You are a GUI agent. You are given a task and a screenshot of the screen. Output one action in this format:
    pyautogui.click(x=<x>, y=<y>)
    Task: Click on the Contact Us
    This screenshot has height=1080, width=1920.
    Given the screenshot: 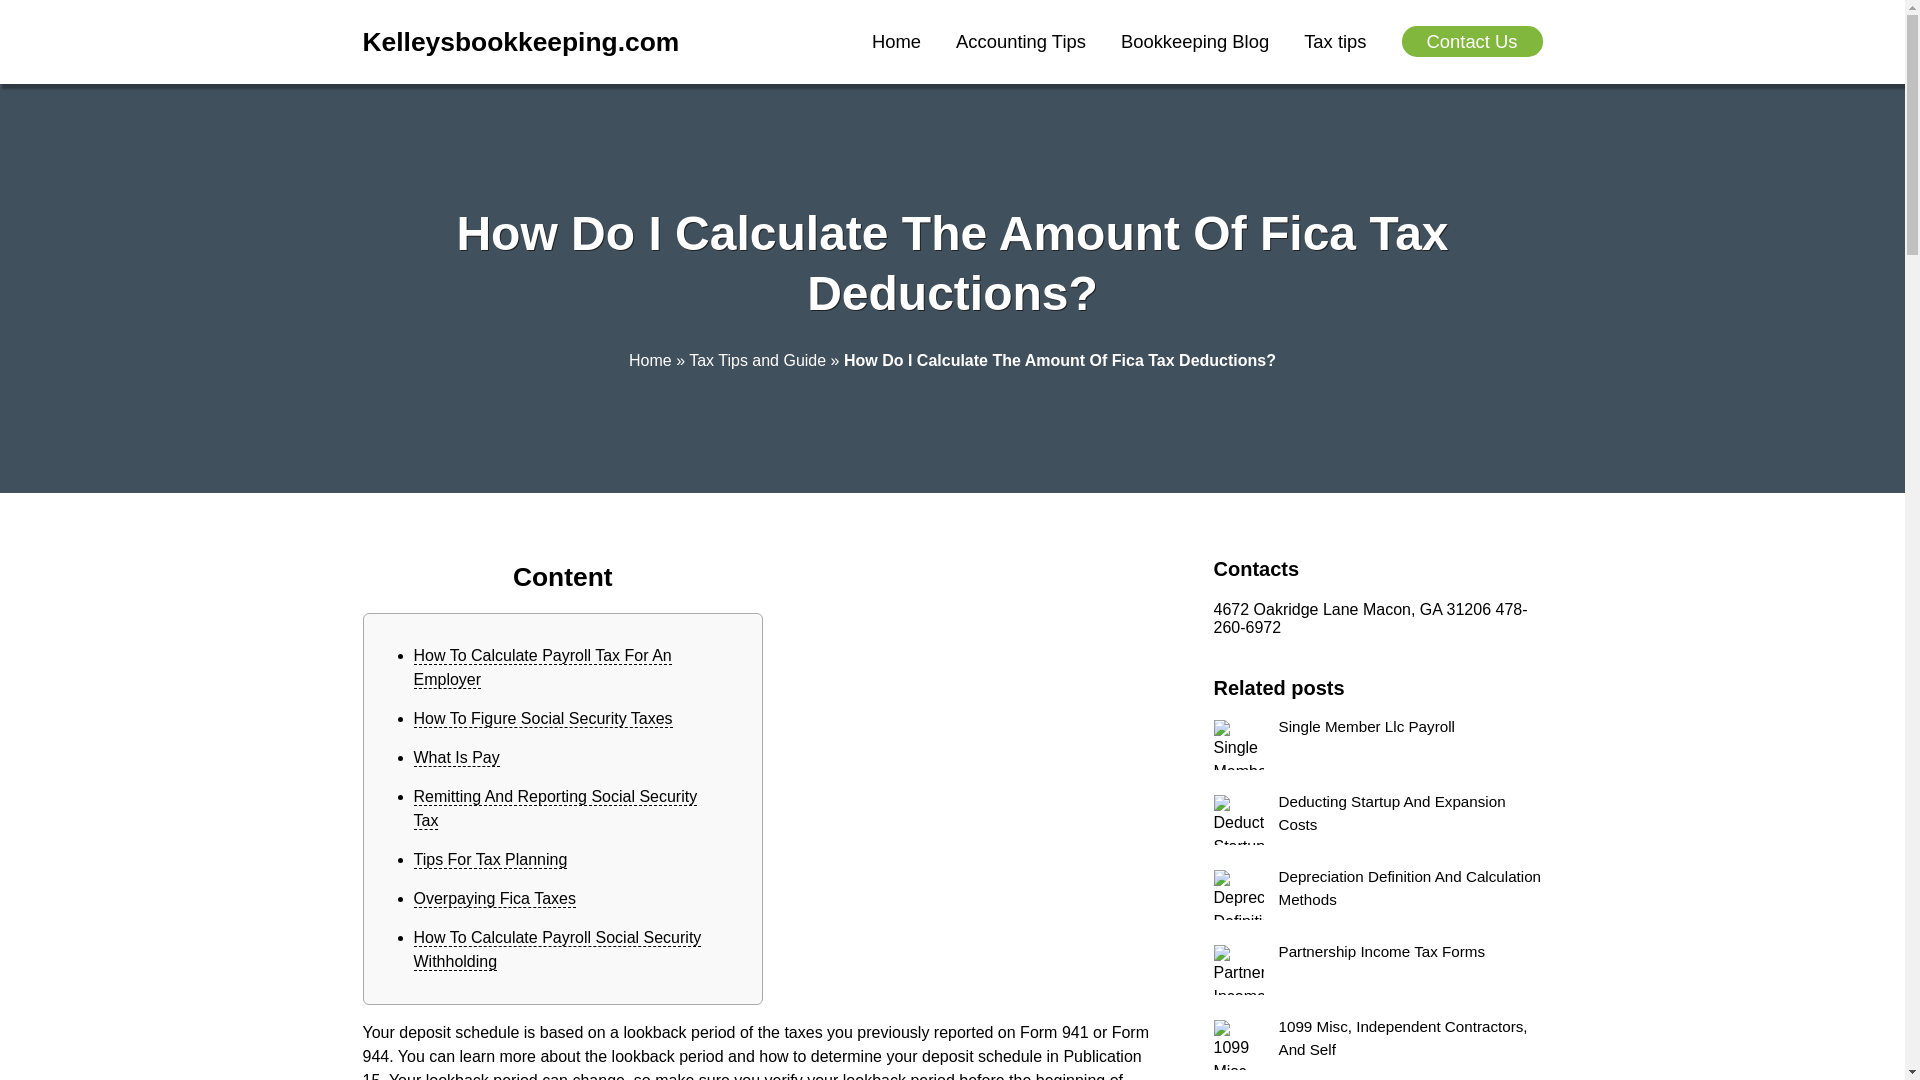 What is the action you would take?
    pyautogui.click(x=1472, y=41)
    